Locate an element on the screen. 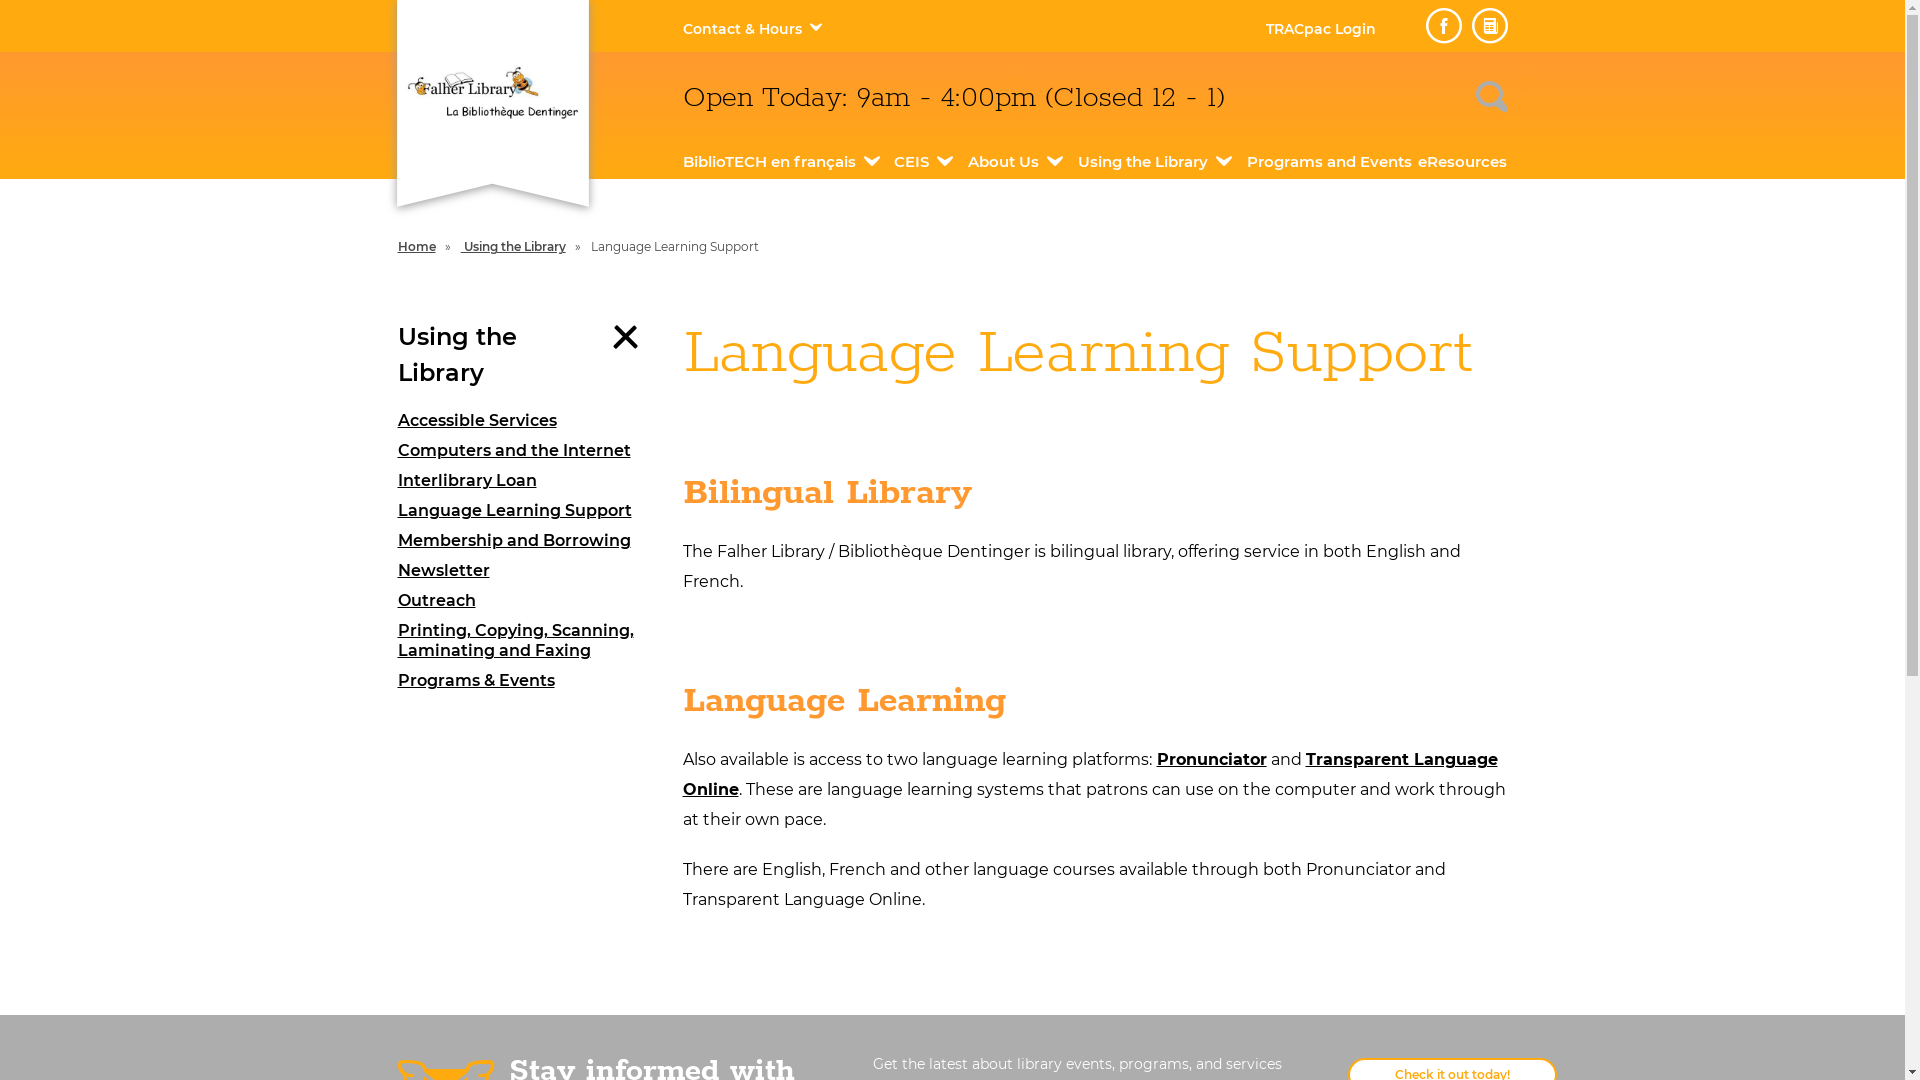 Image resolution: width=1920 pixels, height=1080 pixels. eResources is located at coordinates (1462, 162).